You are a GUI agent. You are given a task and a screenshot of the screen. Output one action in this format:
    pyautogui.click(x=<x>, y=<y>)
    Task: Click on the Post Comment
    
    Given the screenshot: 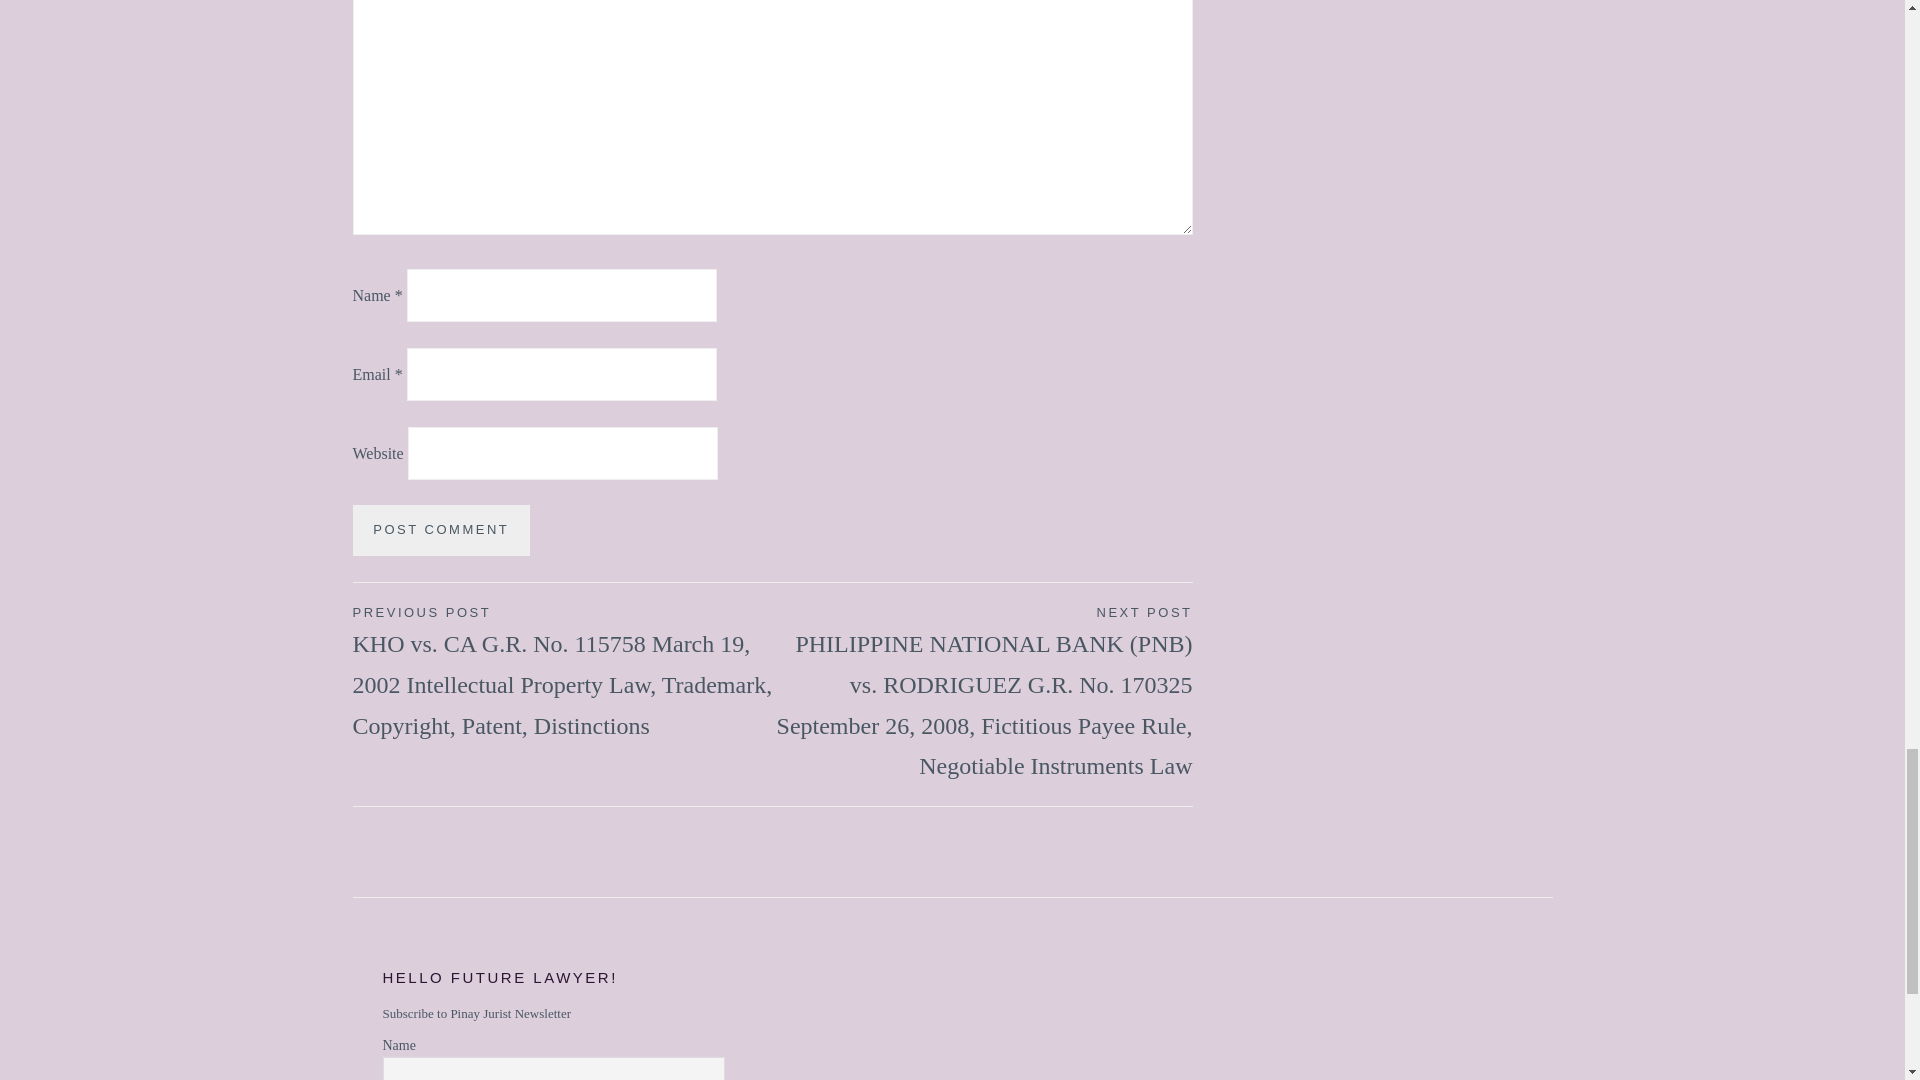 What is the action you would take?
    pyautogui.click(x=440, y=530)
    